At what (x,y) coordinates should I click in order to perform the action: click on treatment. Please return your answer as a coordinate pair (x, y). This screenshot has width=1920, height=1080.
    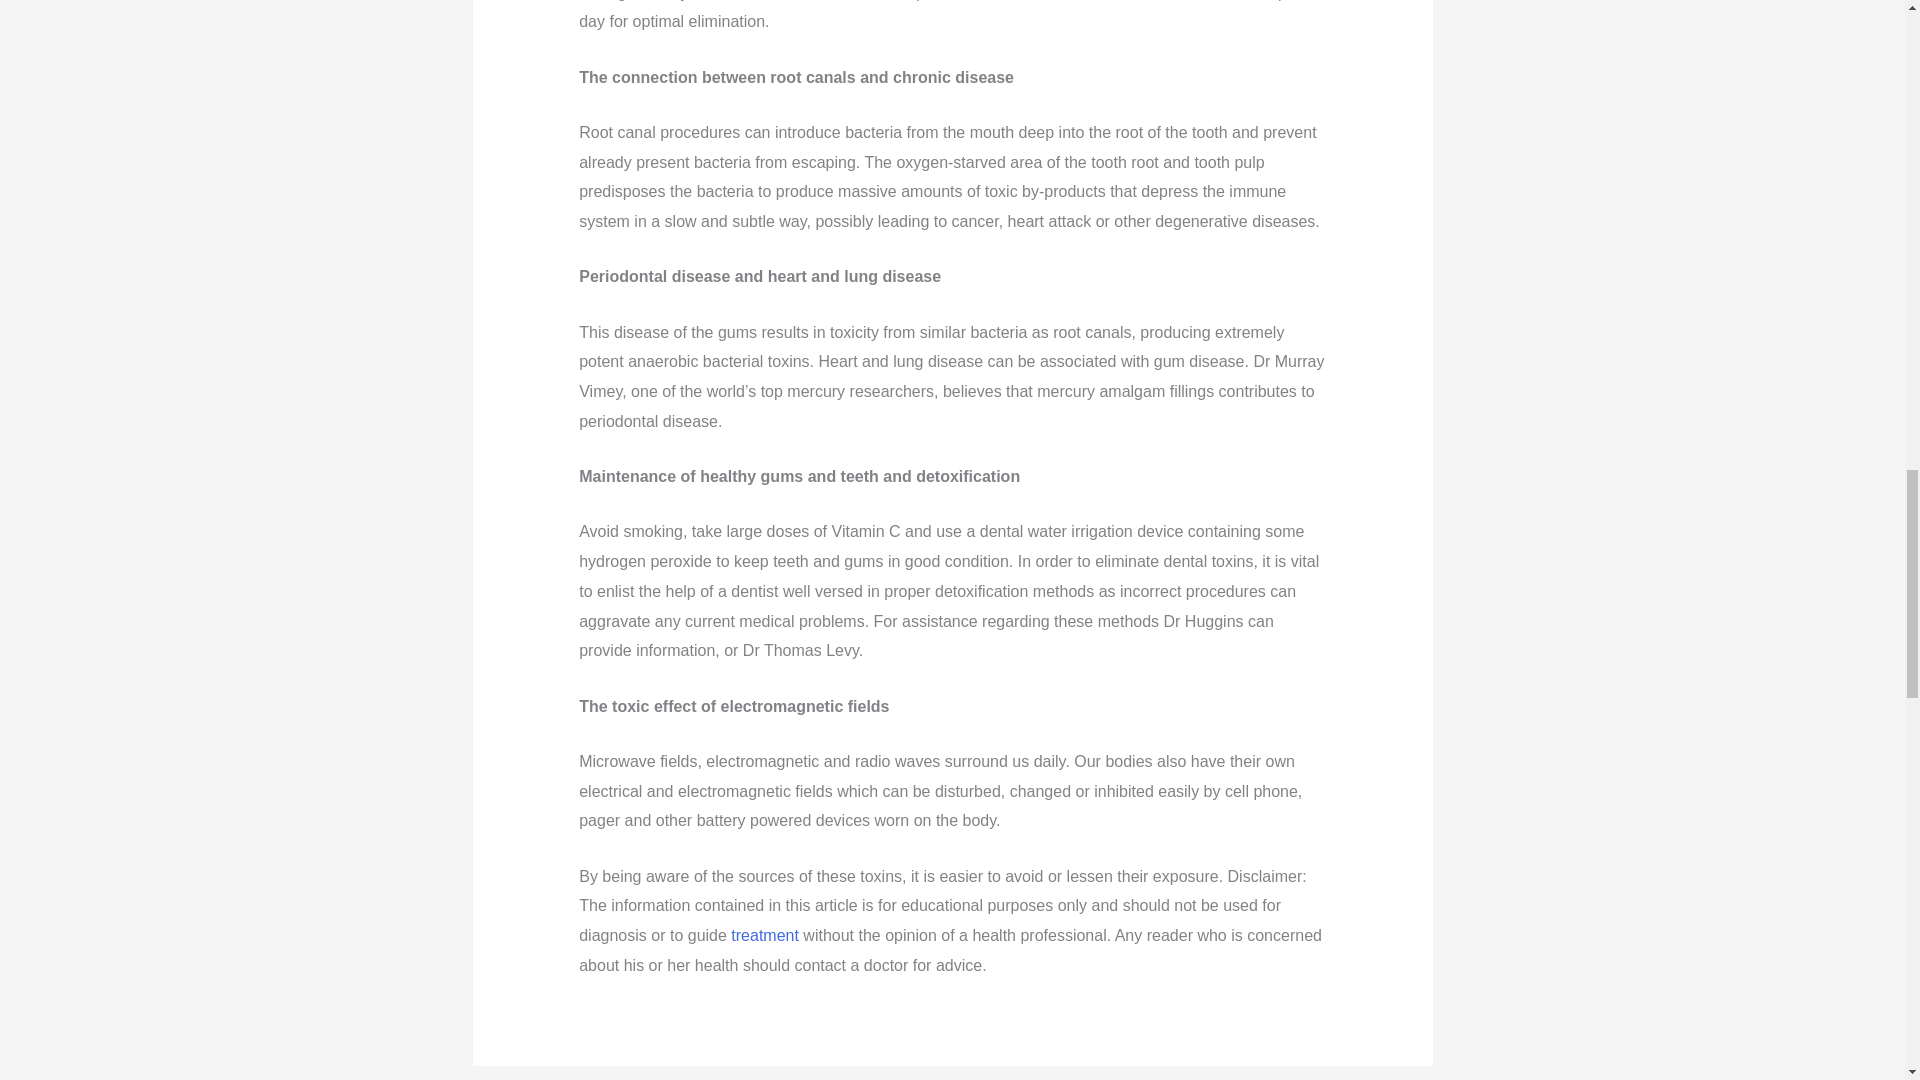
    Looking at the image, I should click on (764, 934).